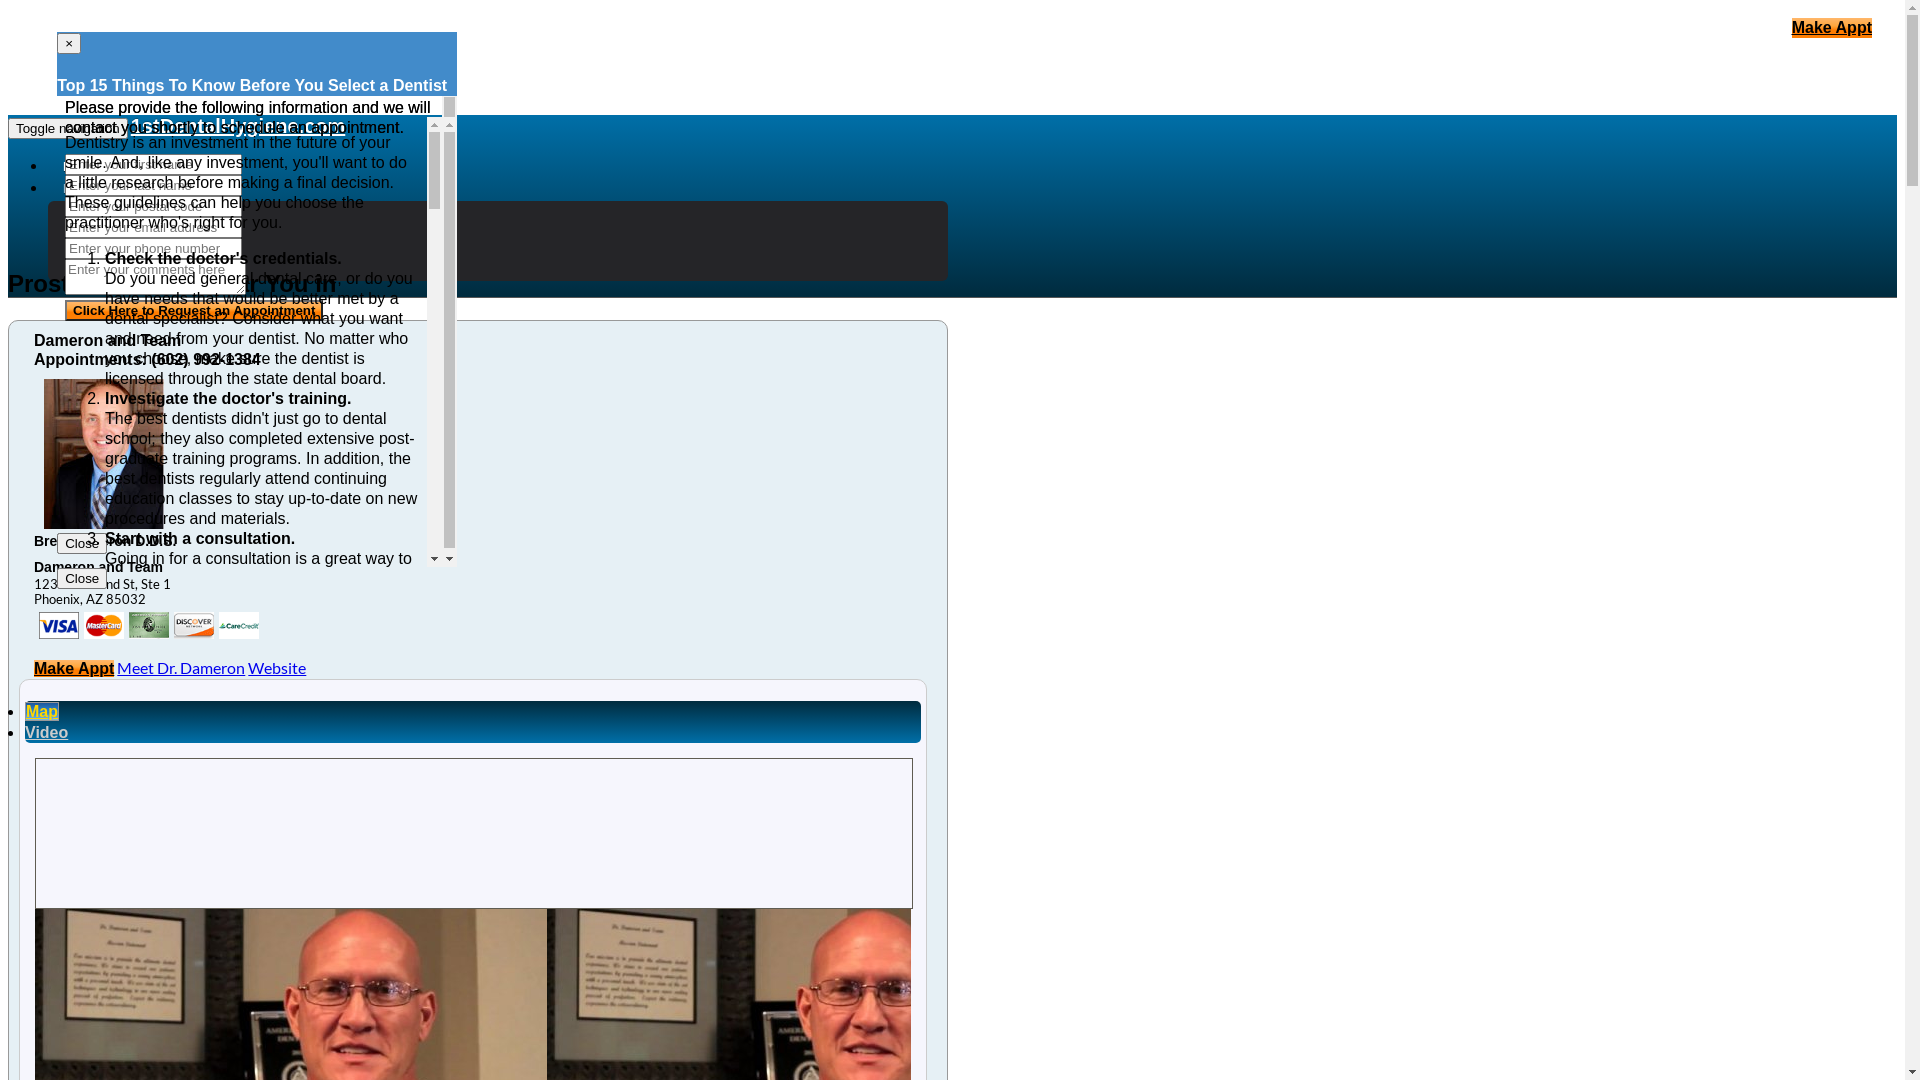  Describe the element at coordinates (238, 125) in the screenshot. I see `1stDentalHygiene.com` at that location.